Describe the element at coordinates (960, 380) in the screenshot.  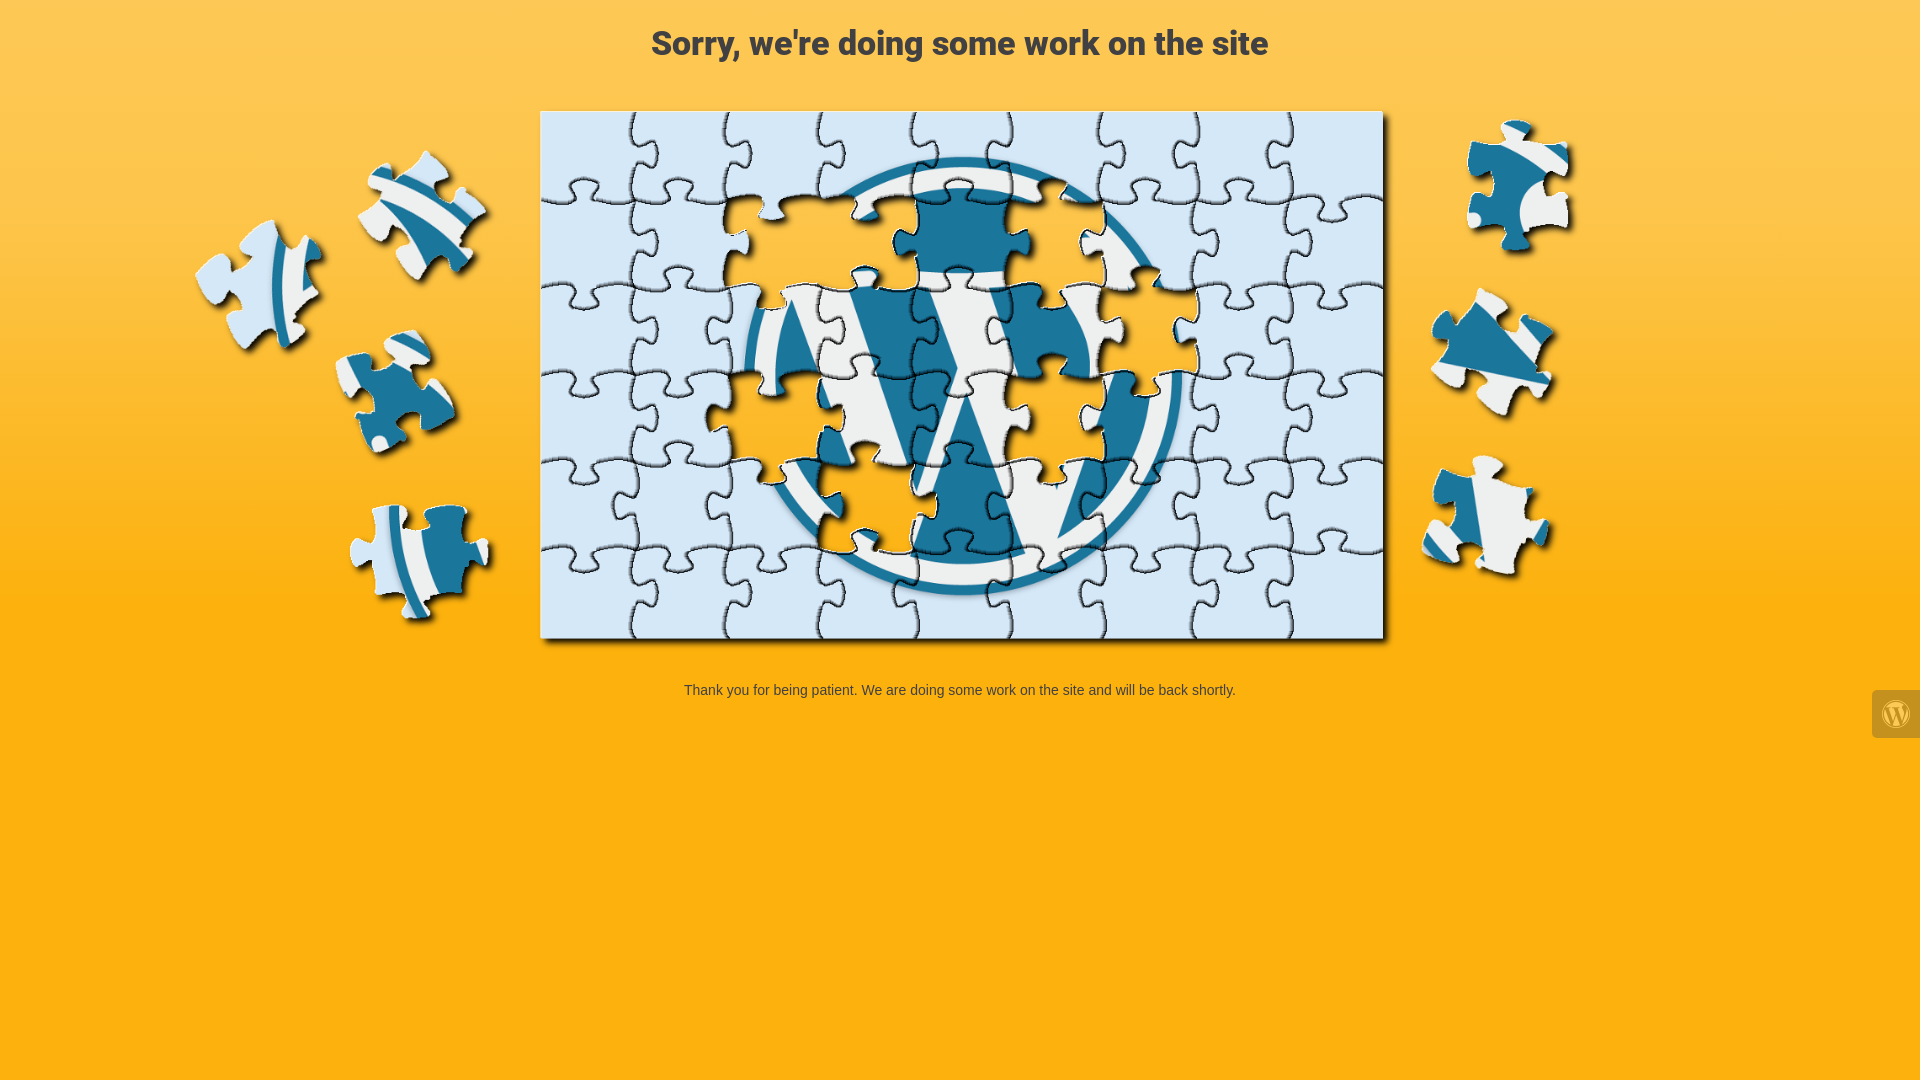
I see `We're putting together a new site for you` at that location.